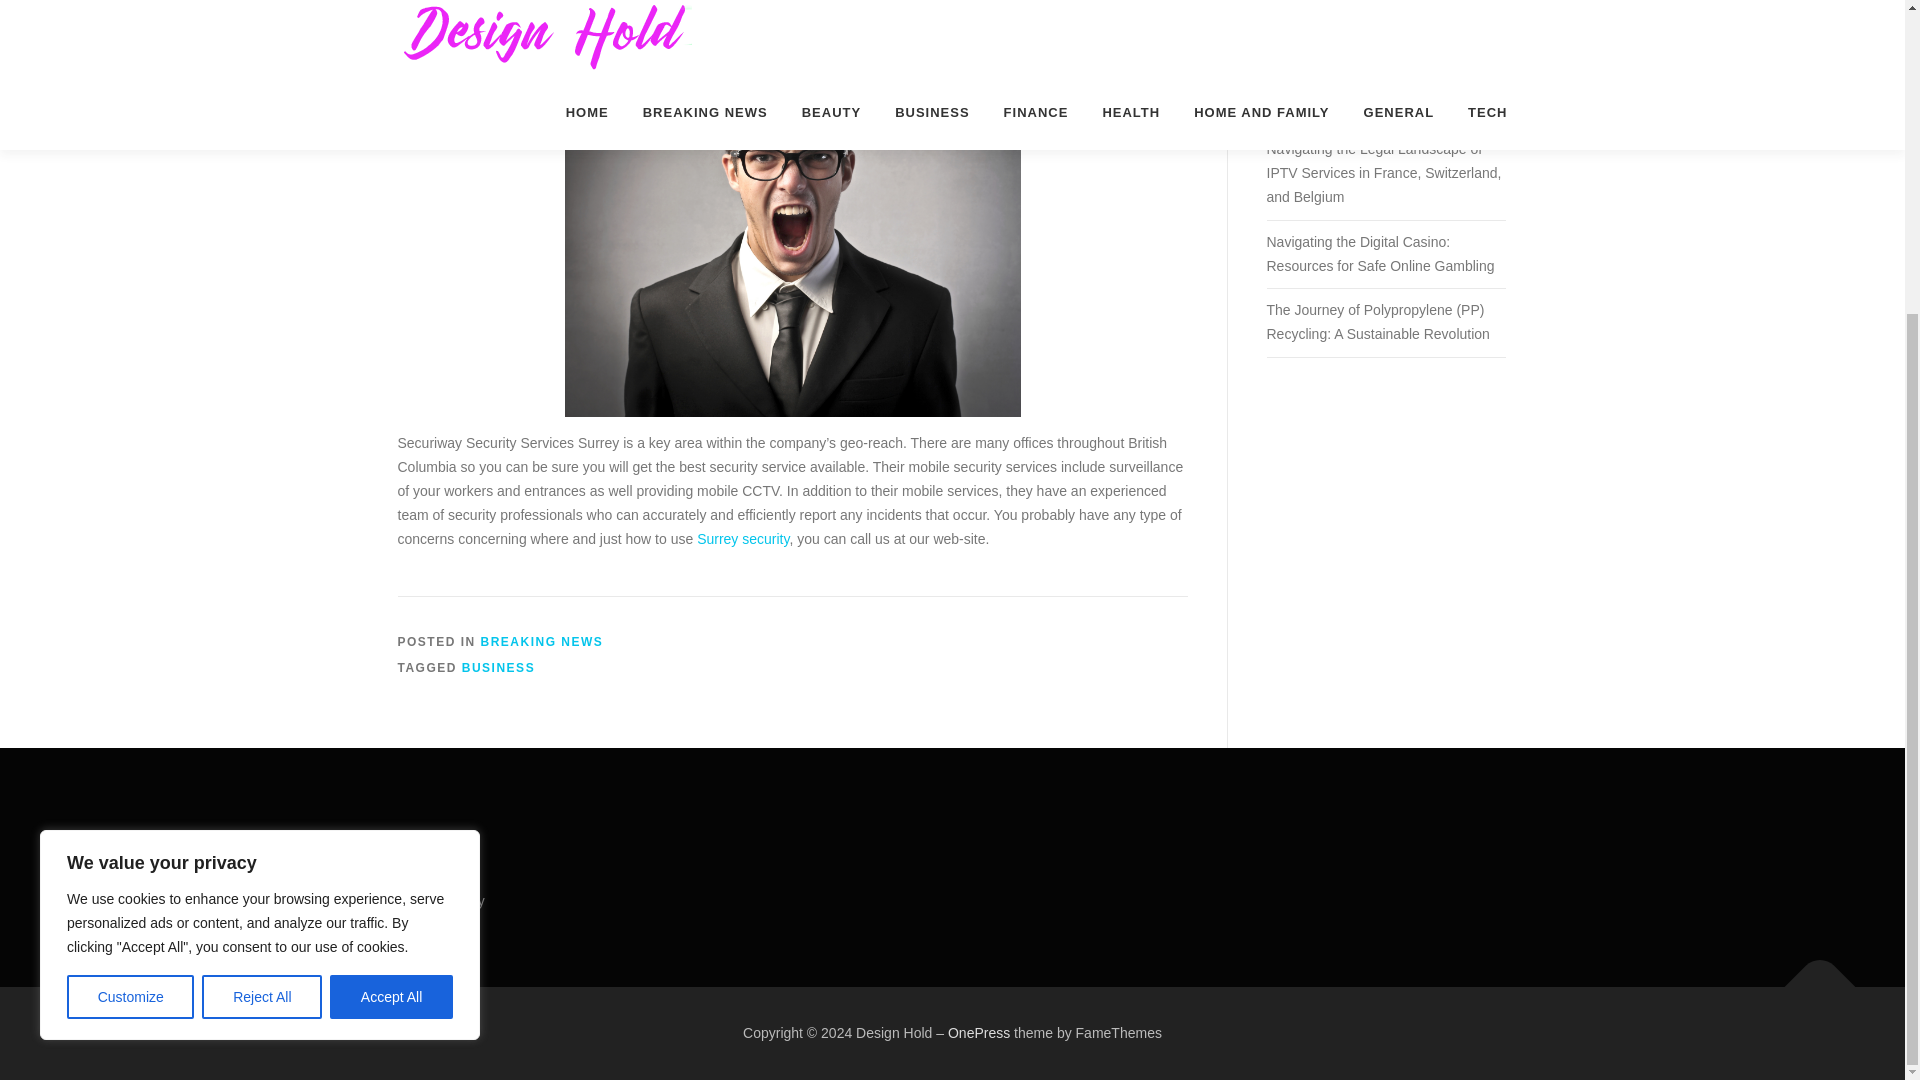 Image resolution: width=1920 pixels, height=1080 pixels. Describe the element at coordinates (392, 568) in the screenshot. I see `Accept All` at that location.